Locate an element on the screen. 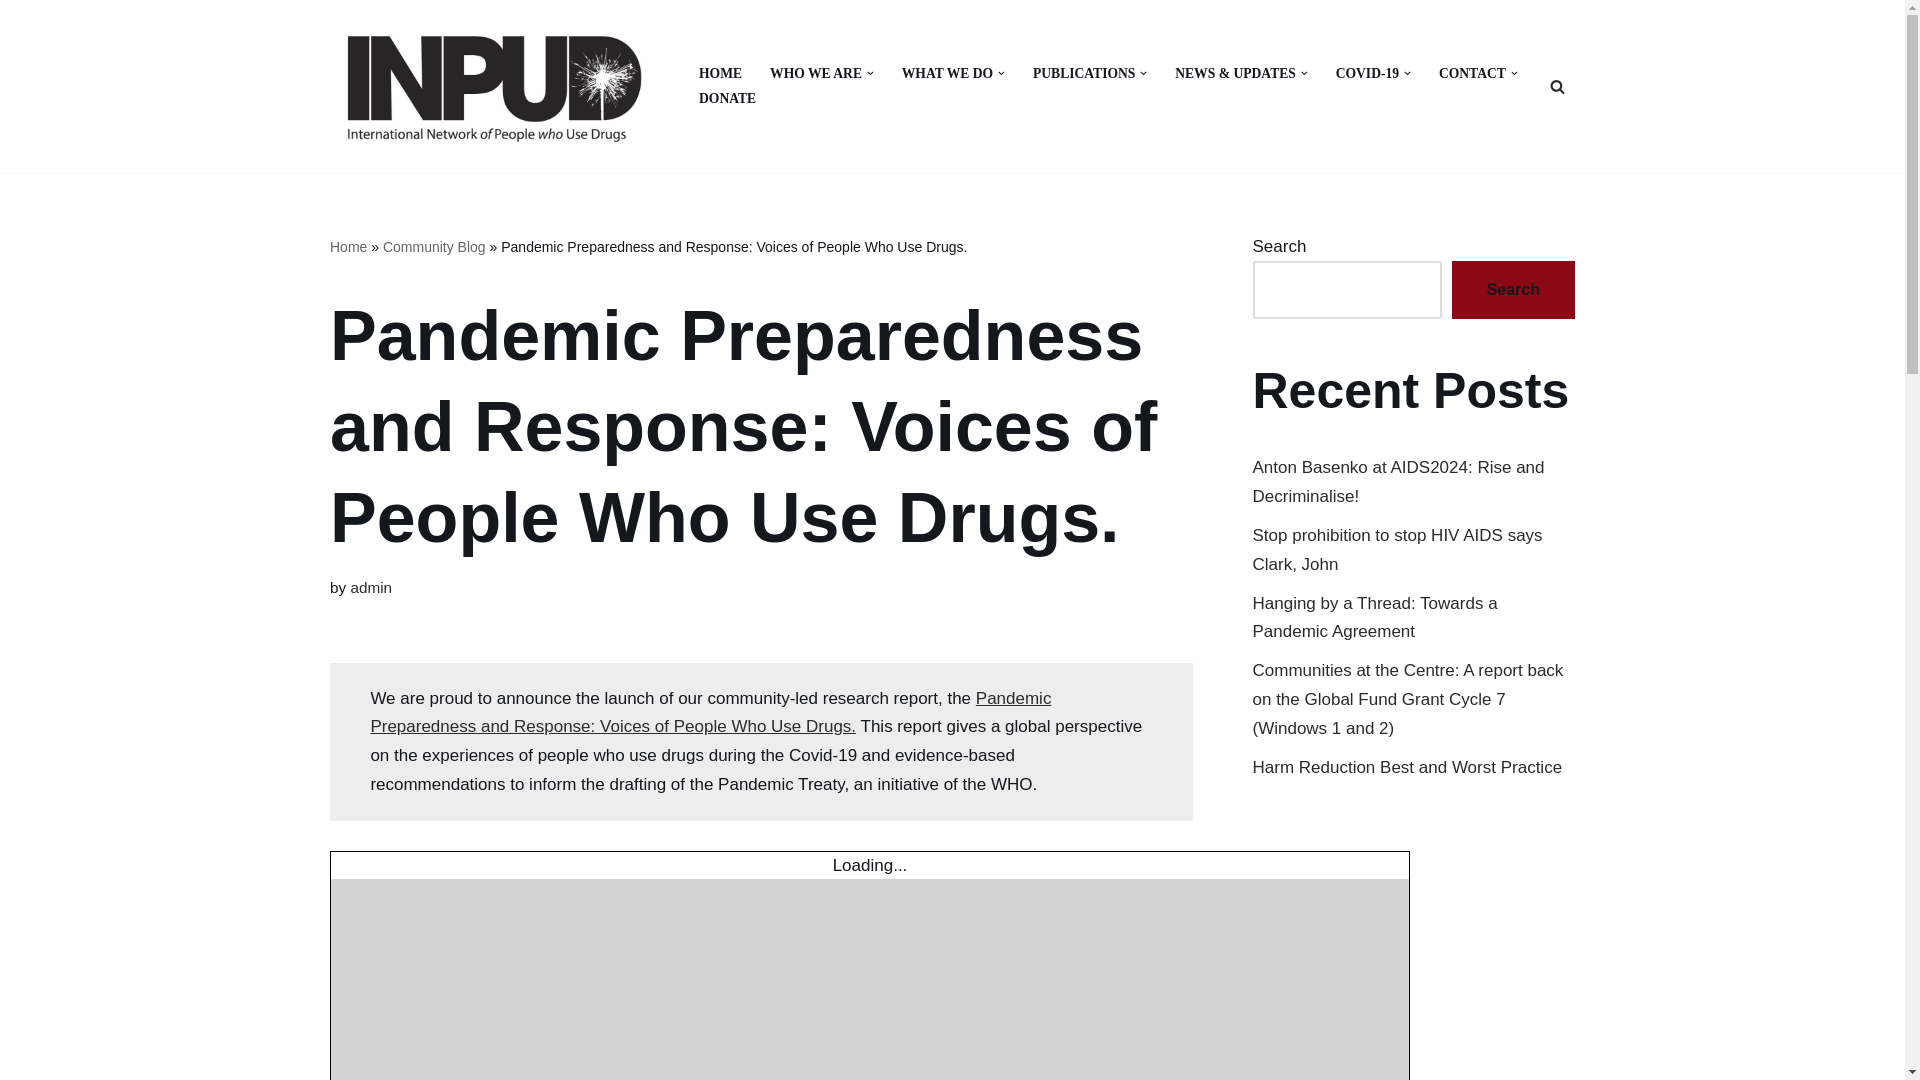  CONTACT is located at coordinates (1472, 73).